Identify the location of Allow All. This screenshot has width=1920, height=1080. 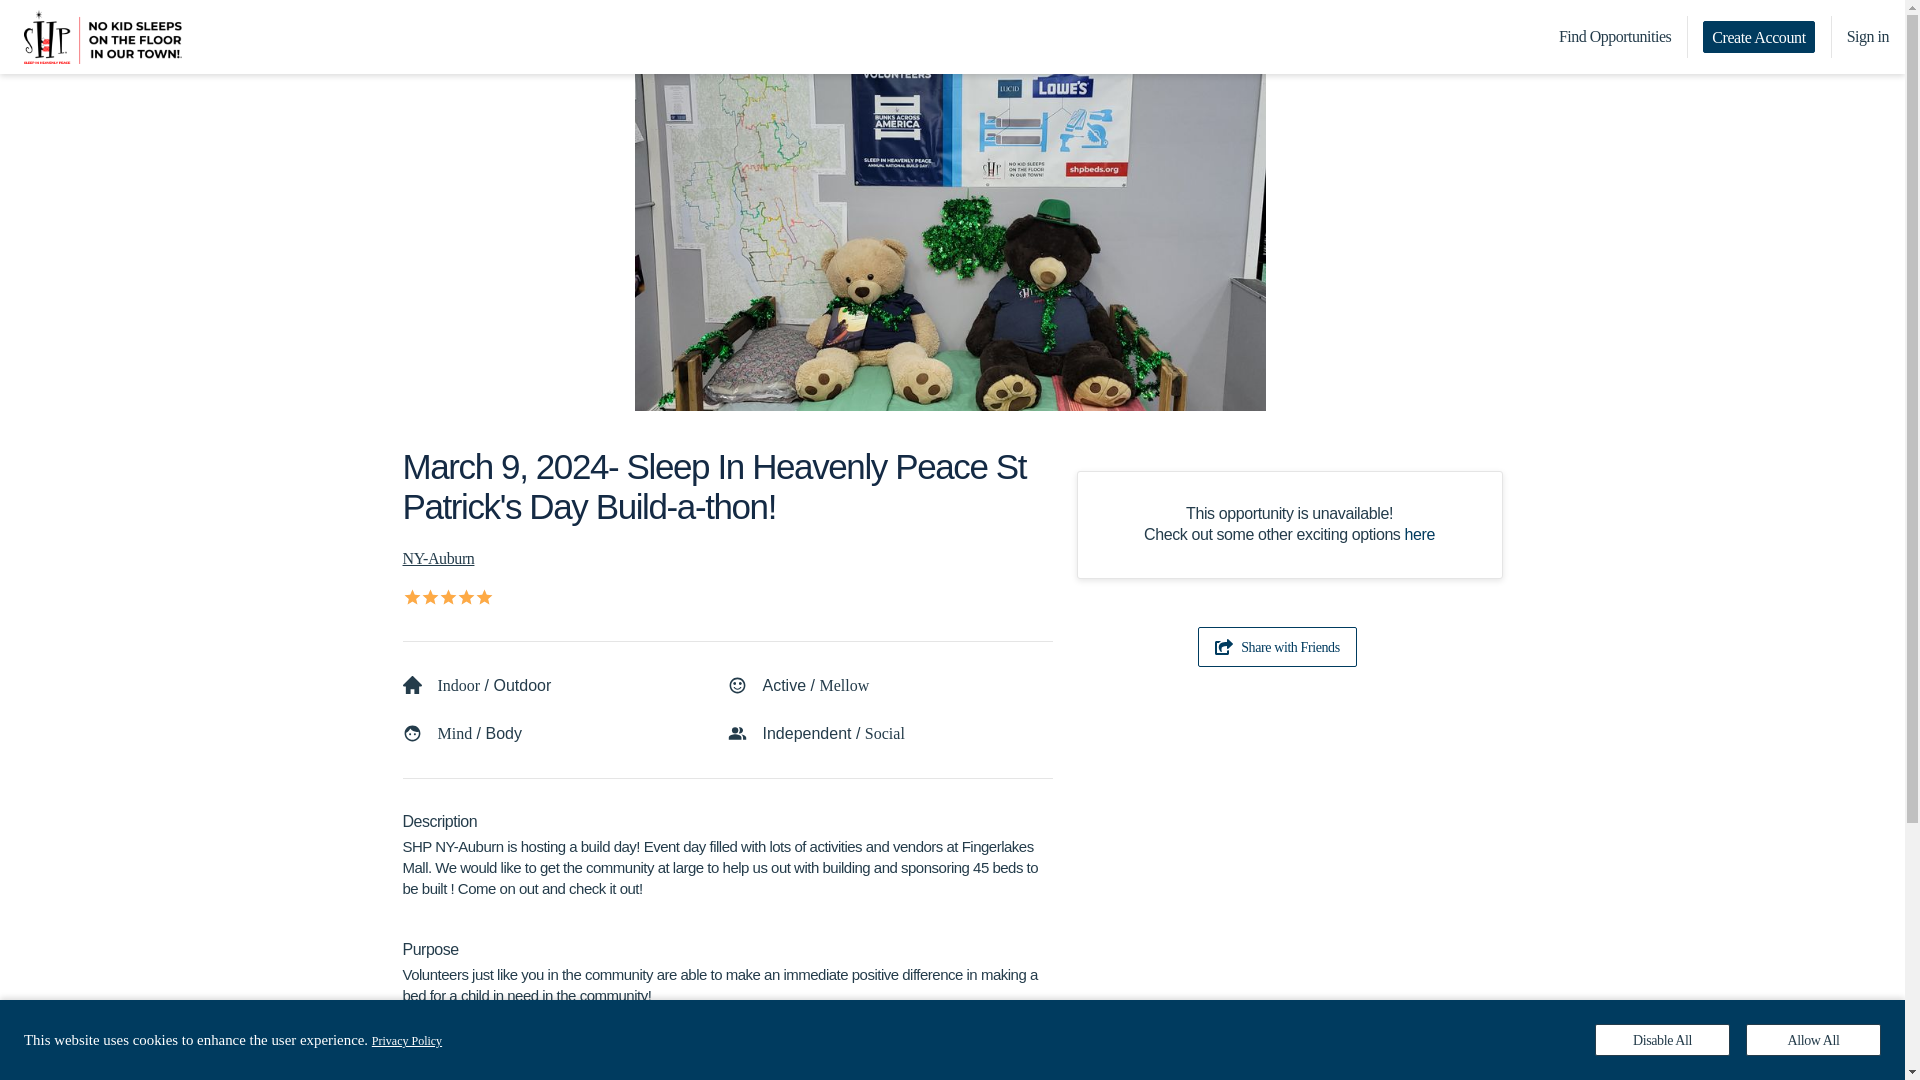
(1813, 1040).